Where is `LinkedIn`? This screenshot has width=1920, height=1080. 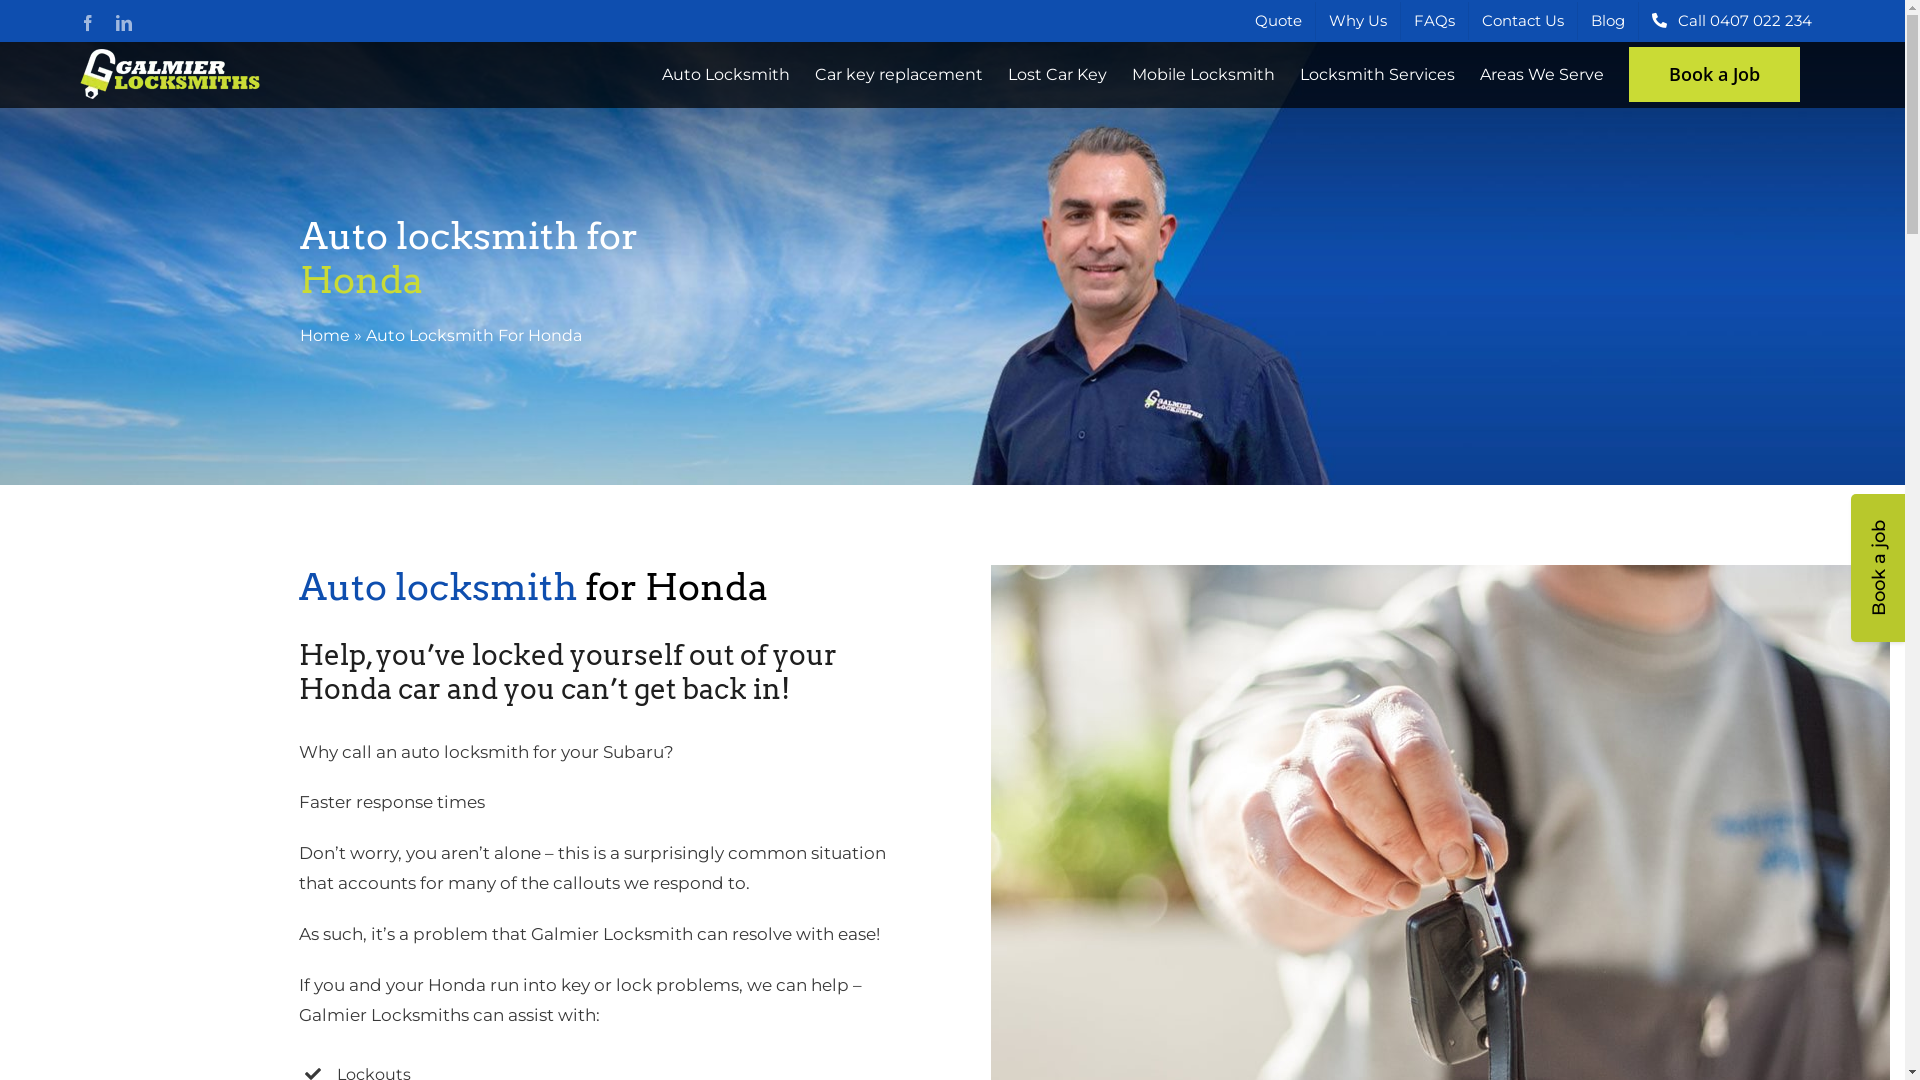 LinkedIn is located at coordinates (124, 23).